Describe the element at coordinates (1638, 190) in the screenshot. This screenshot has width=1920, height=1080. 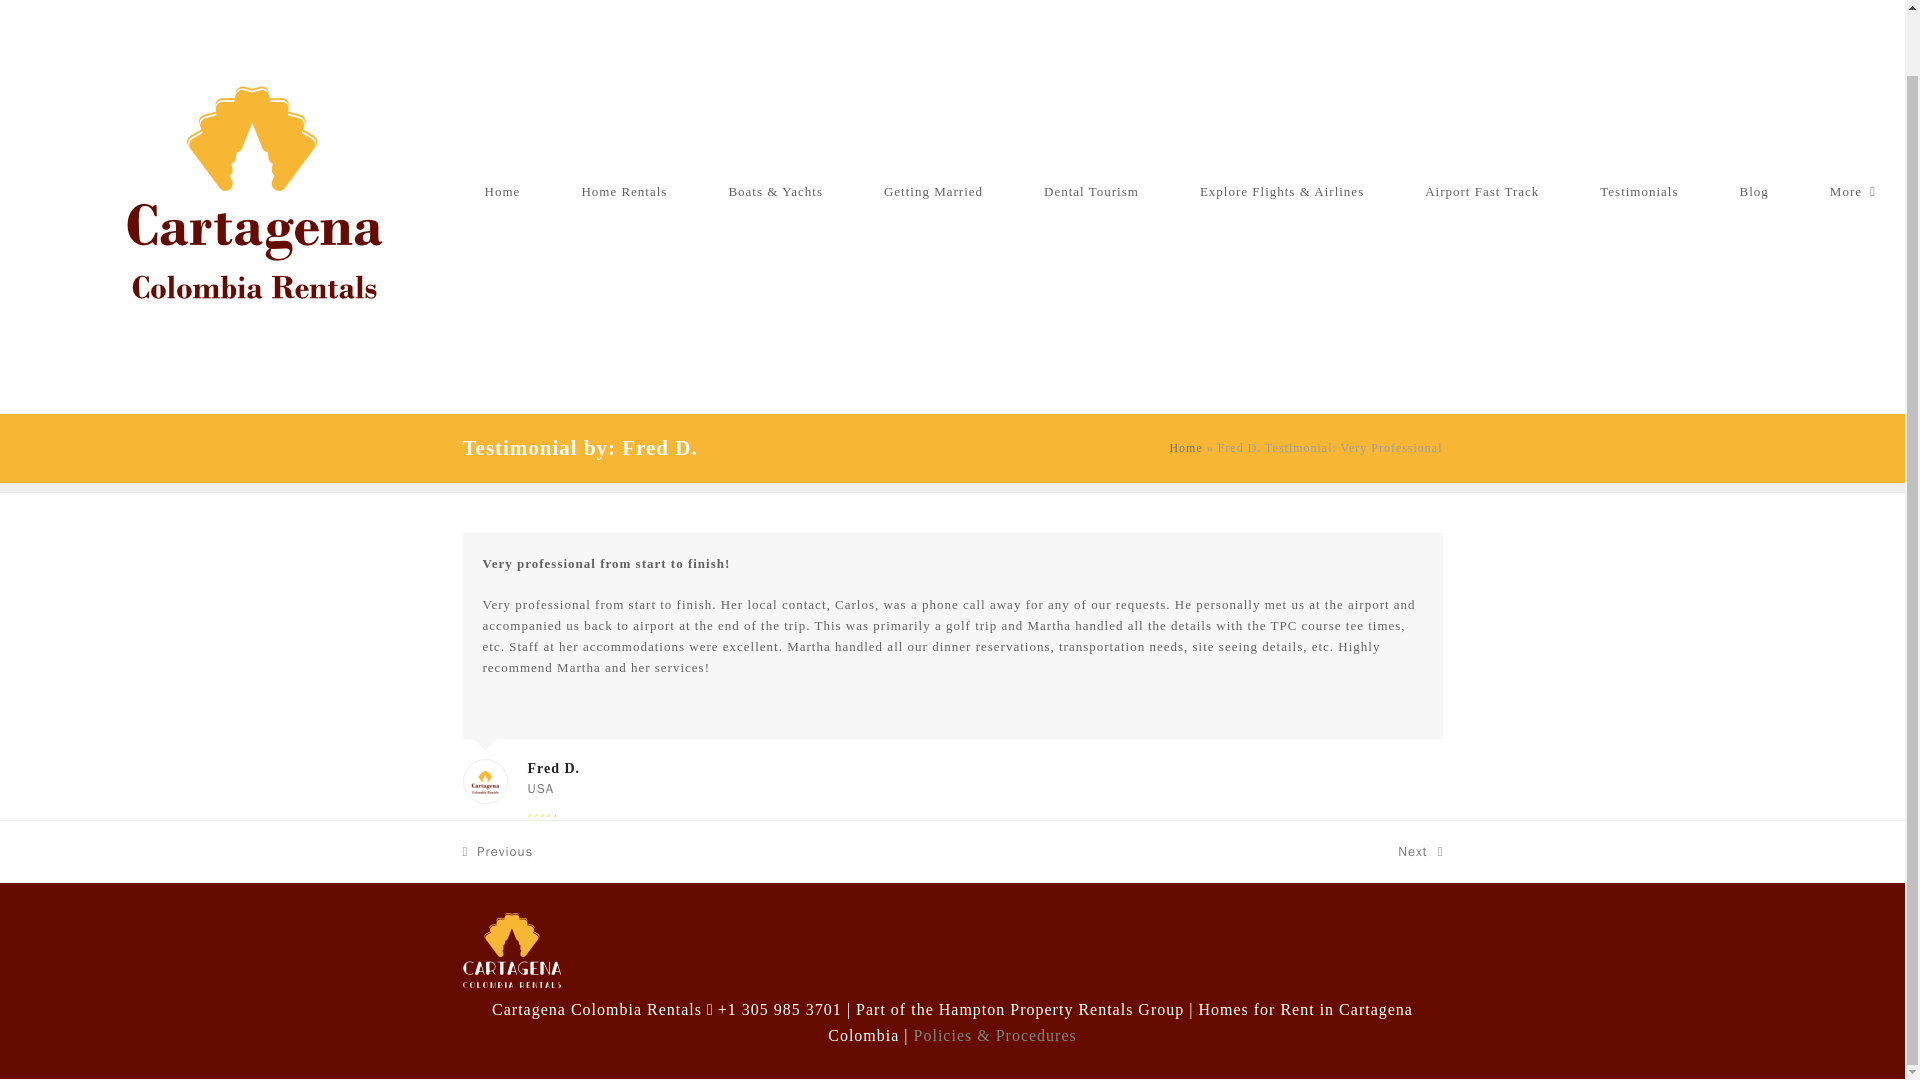
I see `More` at that location.